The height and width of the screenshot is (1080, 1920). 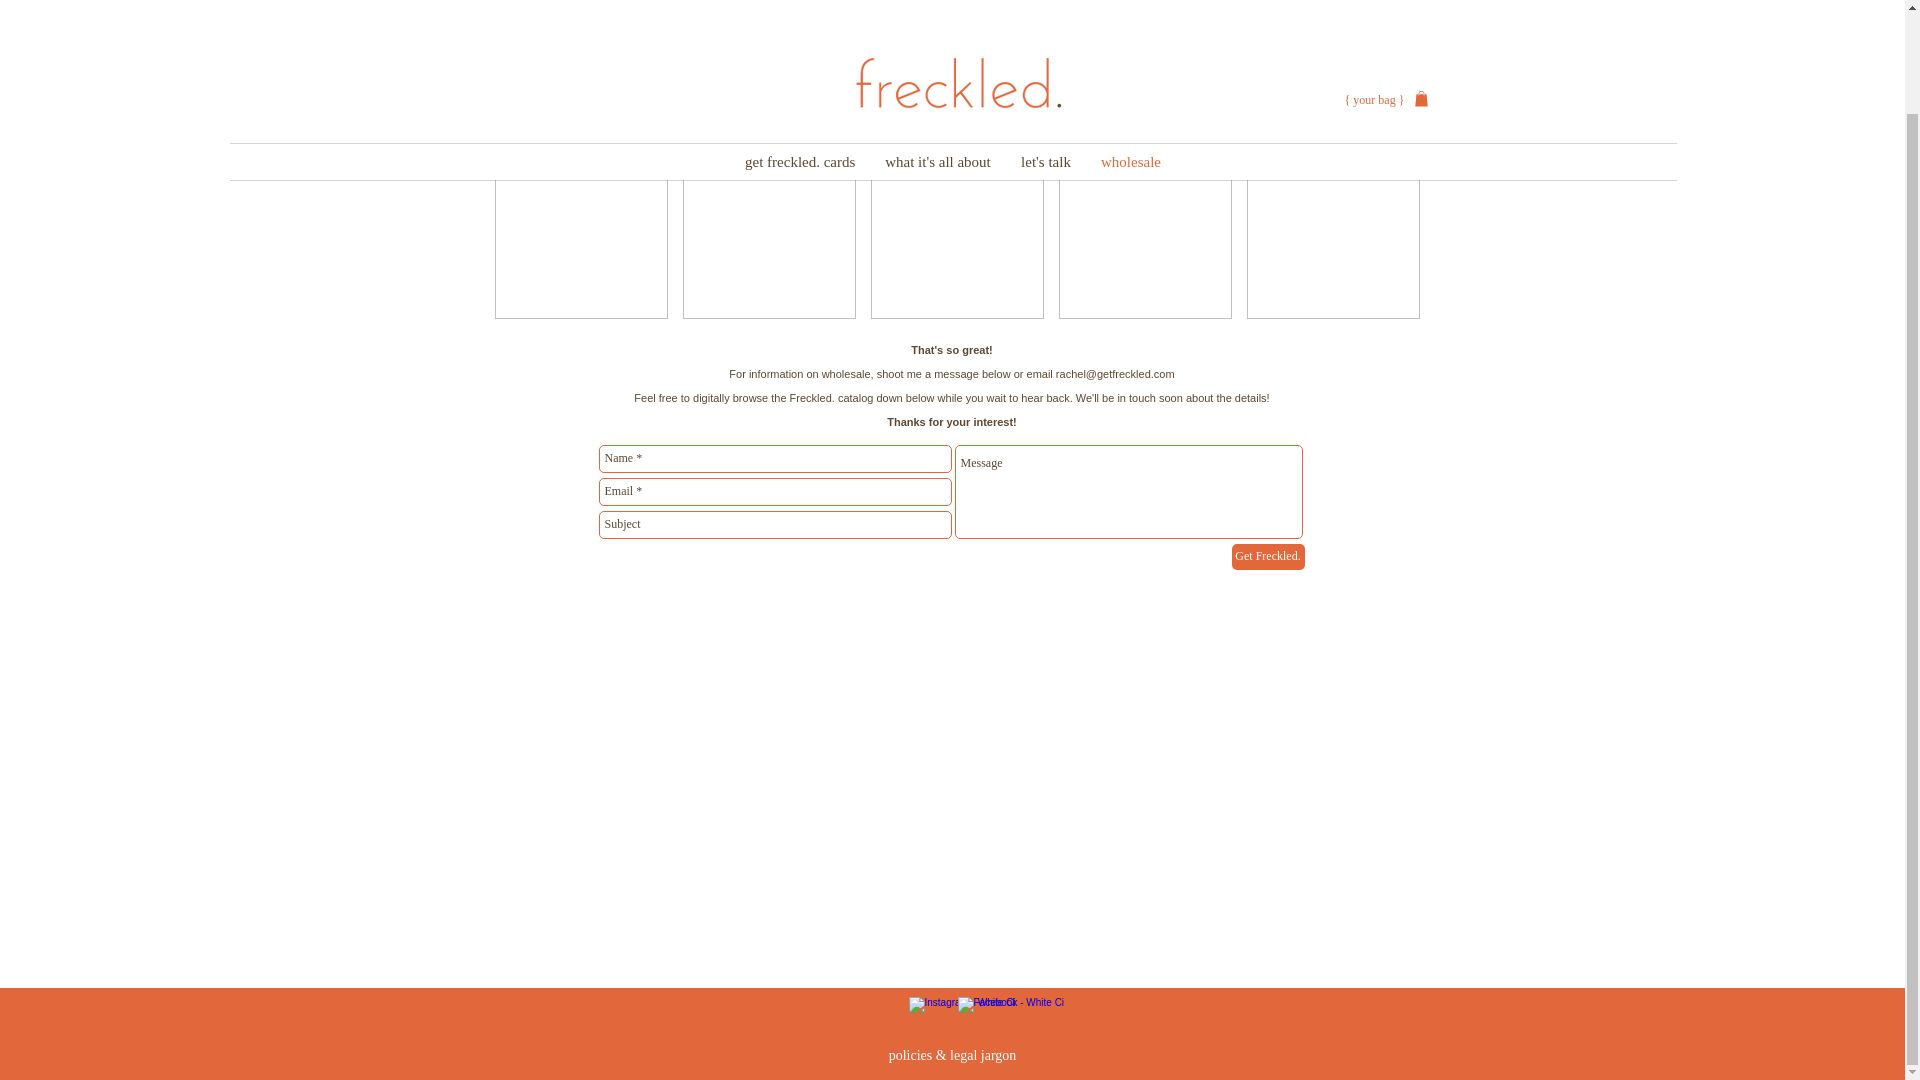 What do you see at coordinates (938, 48) in the screenshot?
I see `what it's all about` at bounding box center [938, 48].